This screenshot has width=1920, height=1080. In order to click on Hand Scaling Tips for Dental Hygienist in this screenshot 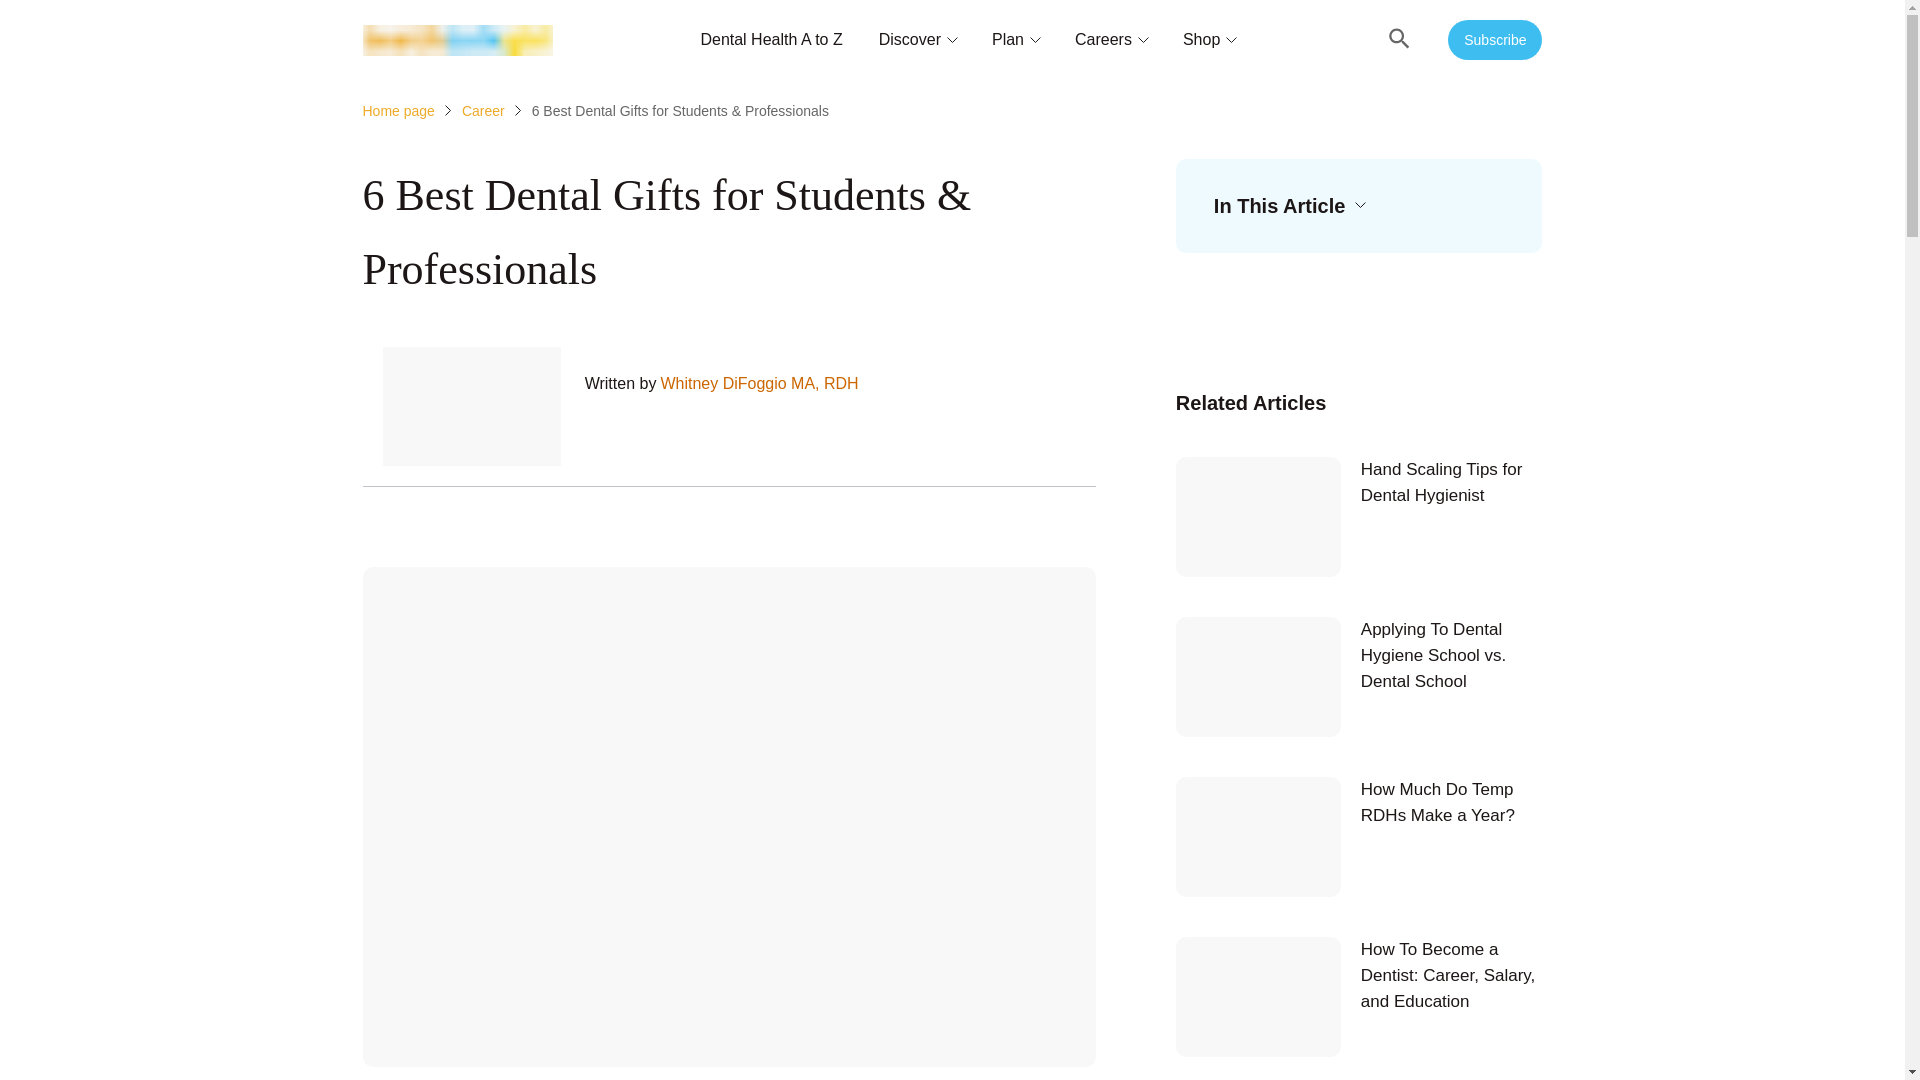, I will do `click(1359, 516)`.